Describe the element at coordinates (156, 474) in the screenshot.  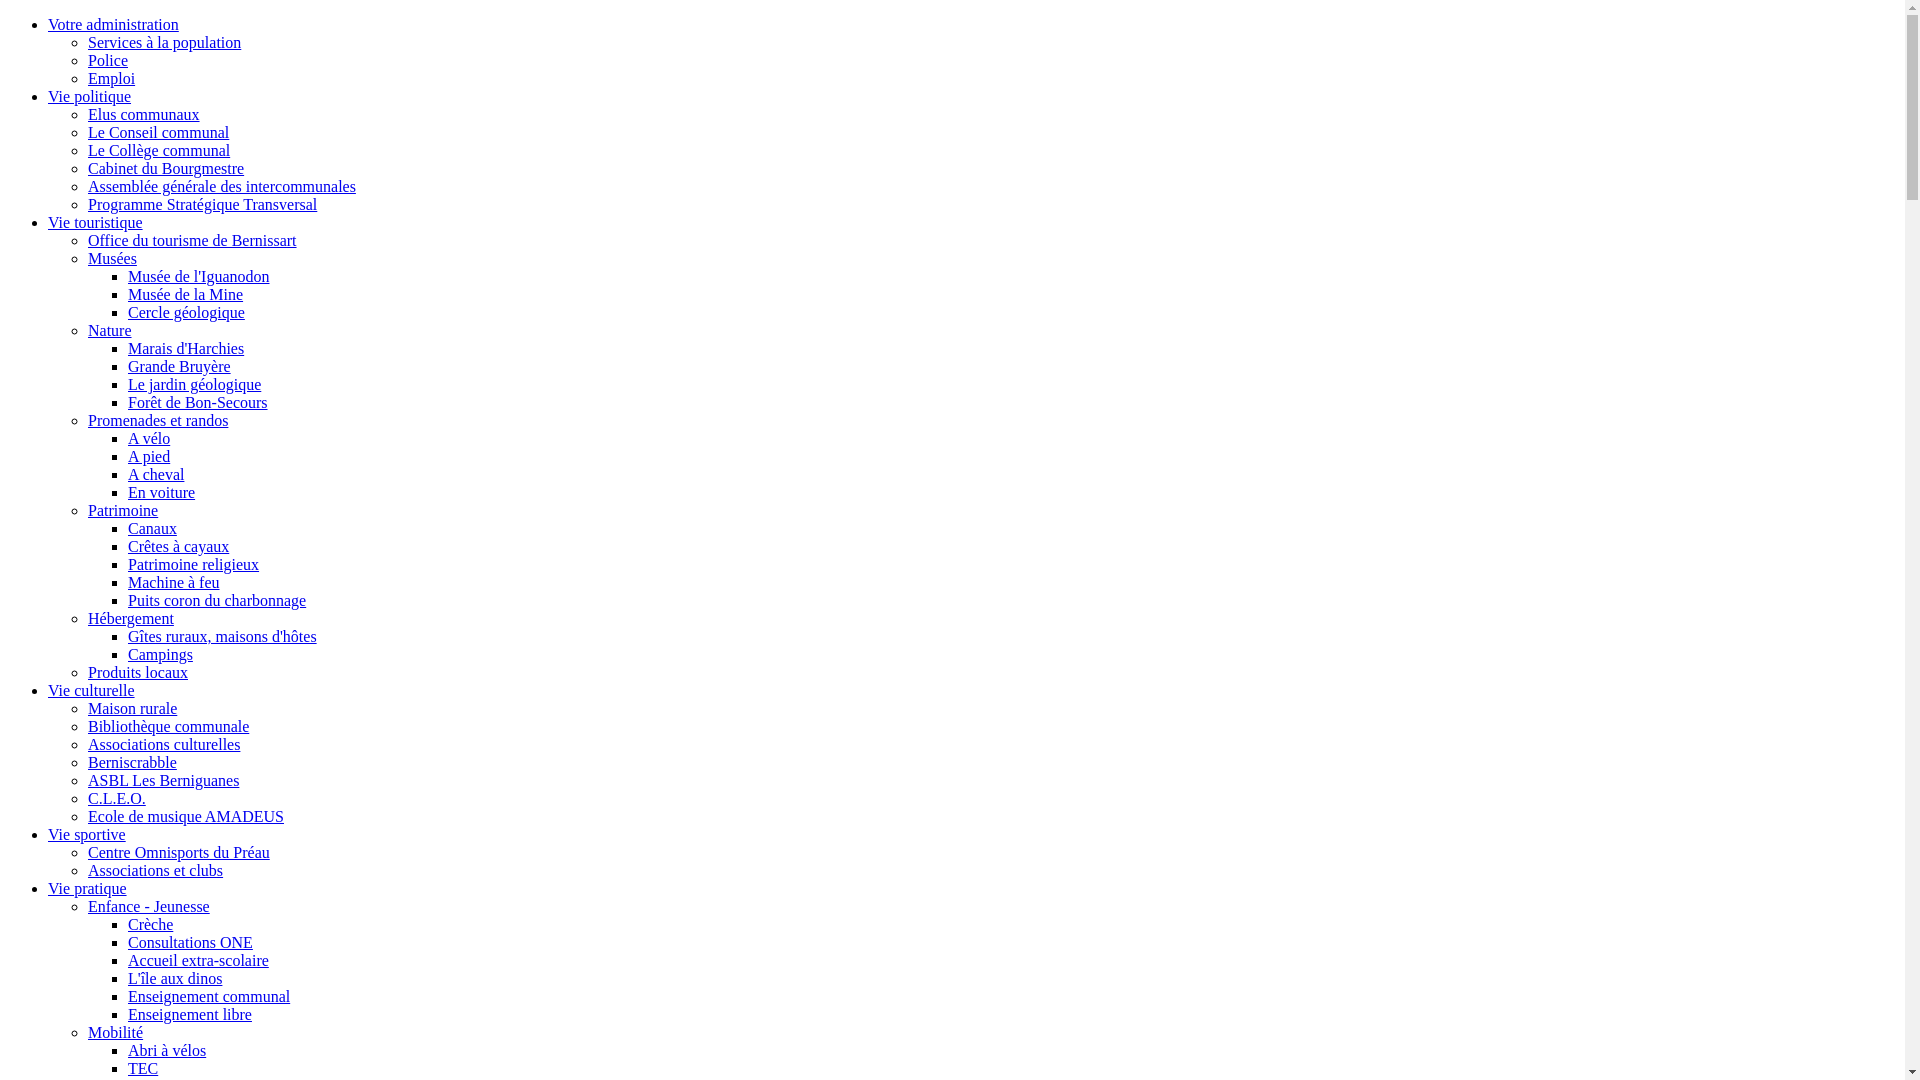
I see `A cheval` at that location.